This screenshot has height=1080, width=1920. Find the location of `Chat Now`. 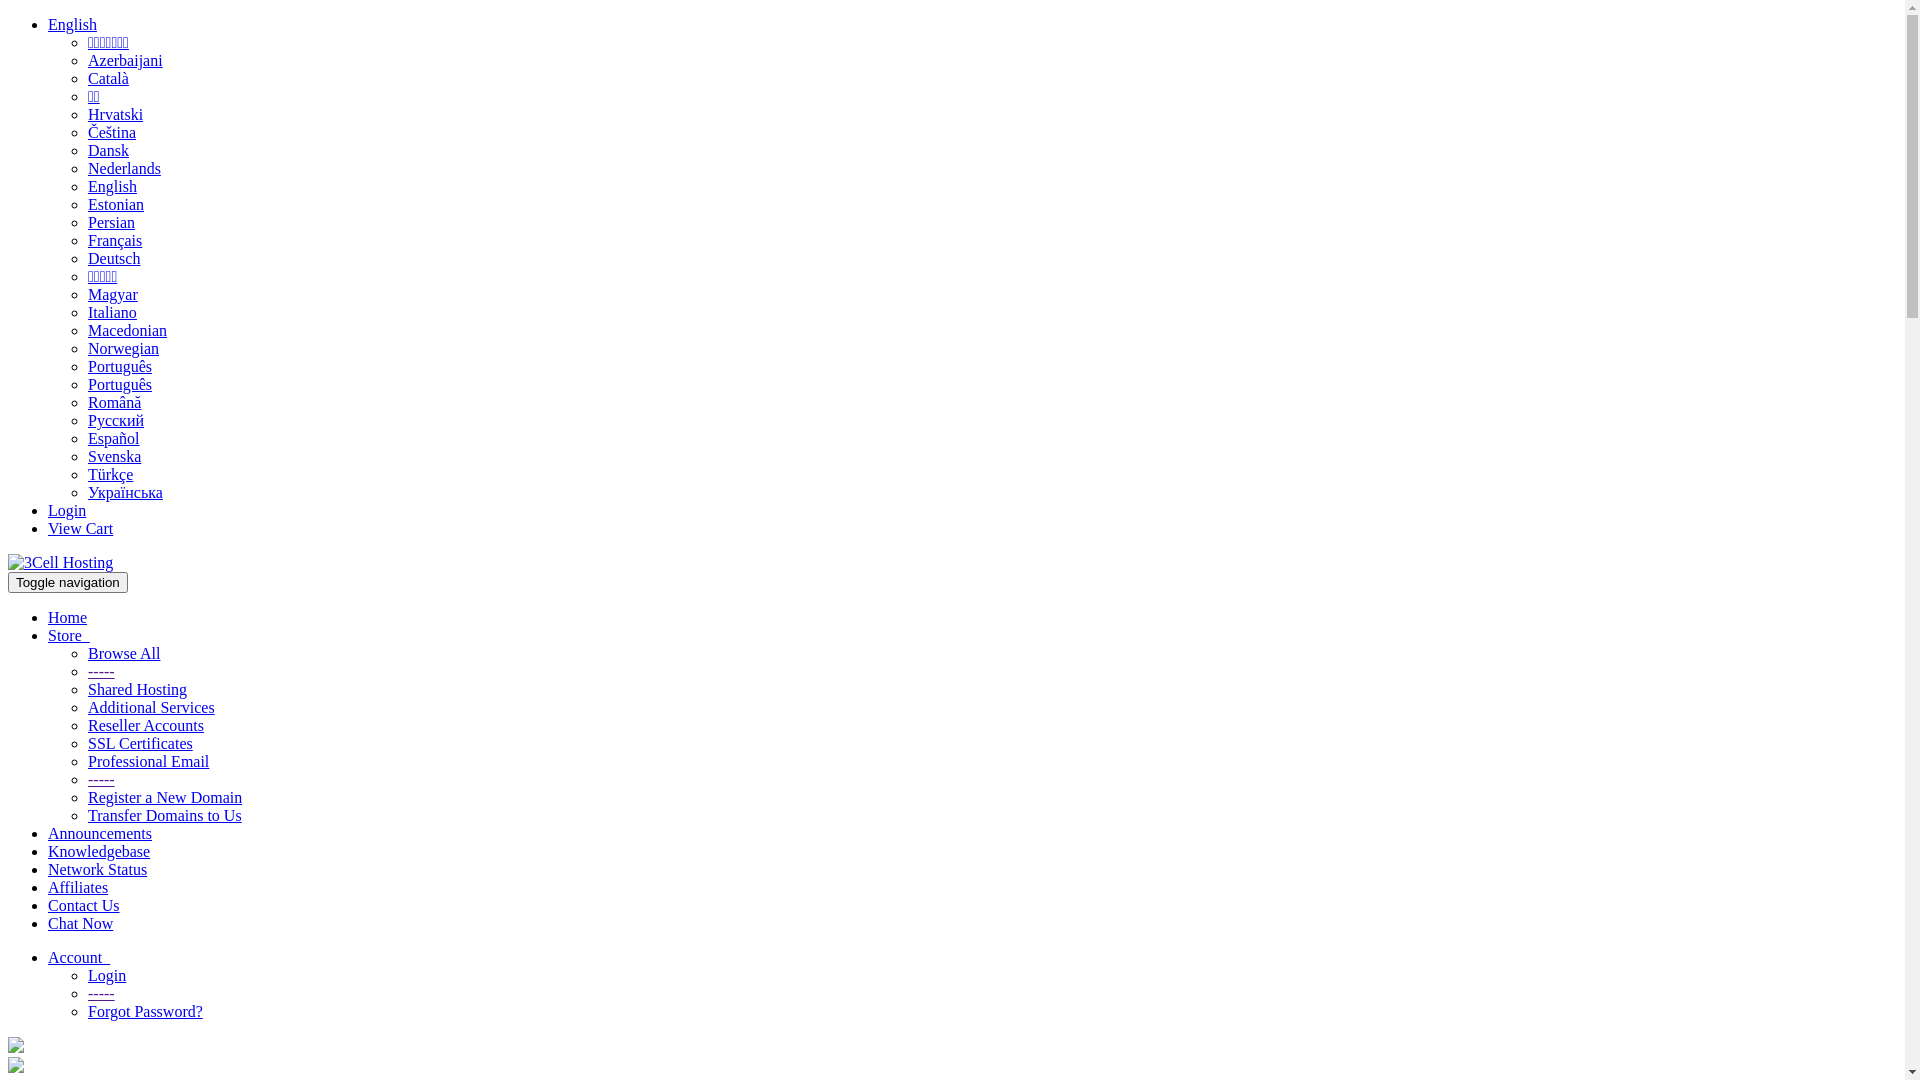

Chat Now is located at coordinates (80, 924).